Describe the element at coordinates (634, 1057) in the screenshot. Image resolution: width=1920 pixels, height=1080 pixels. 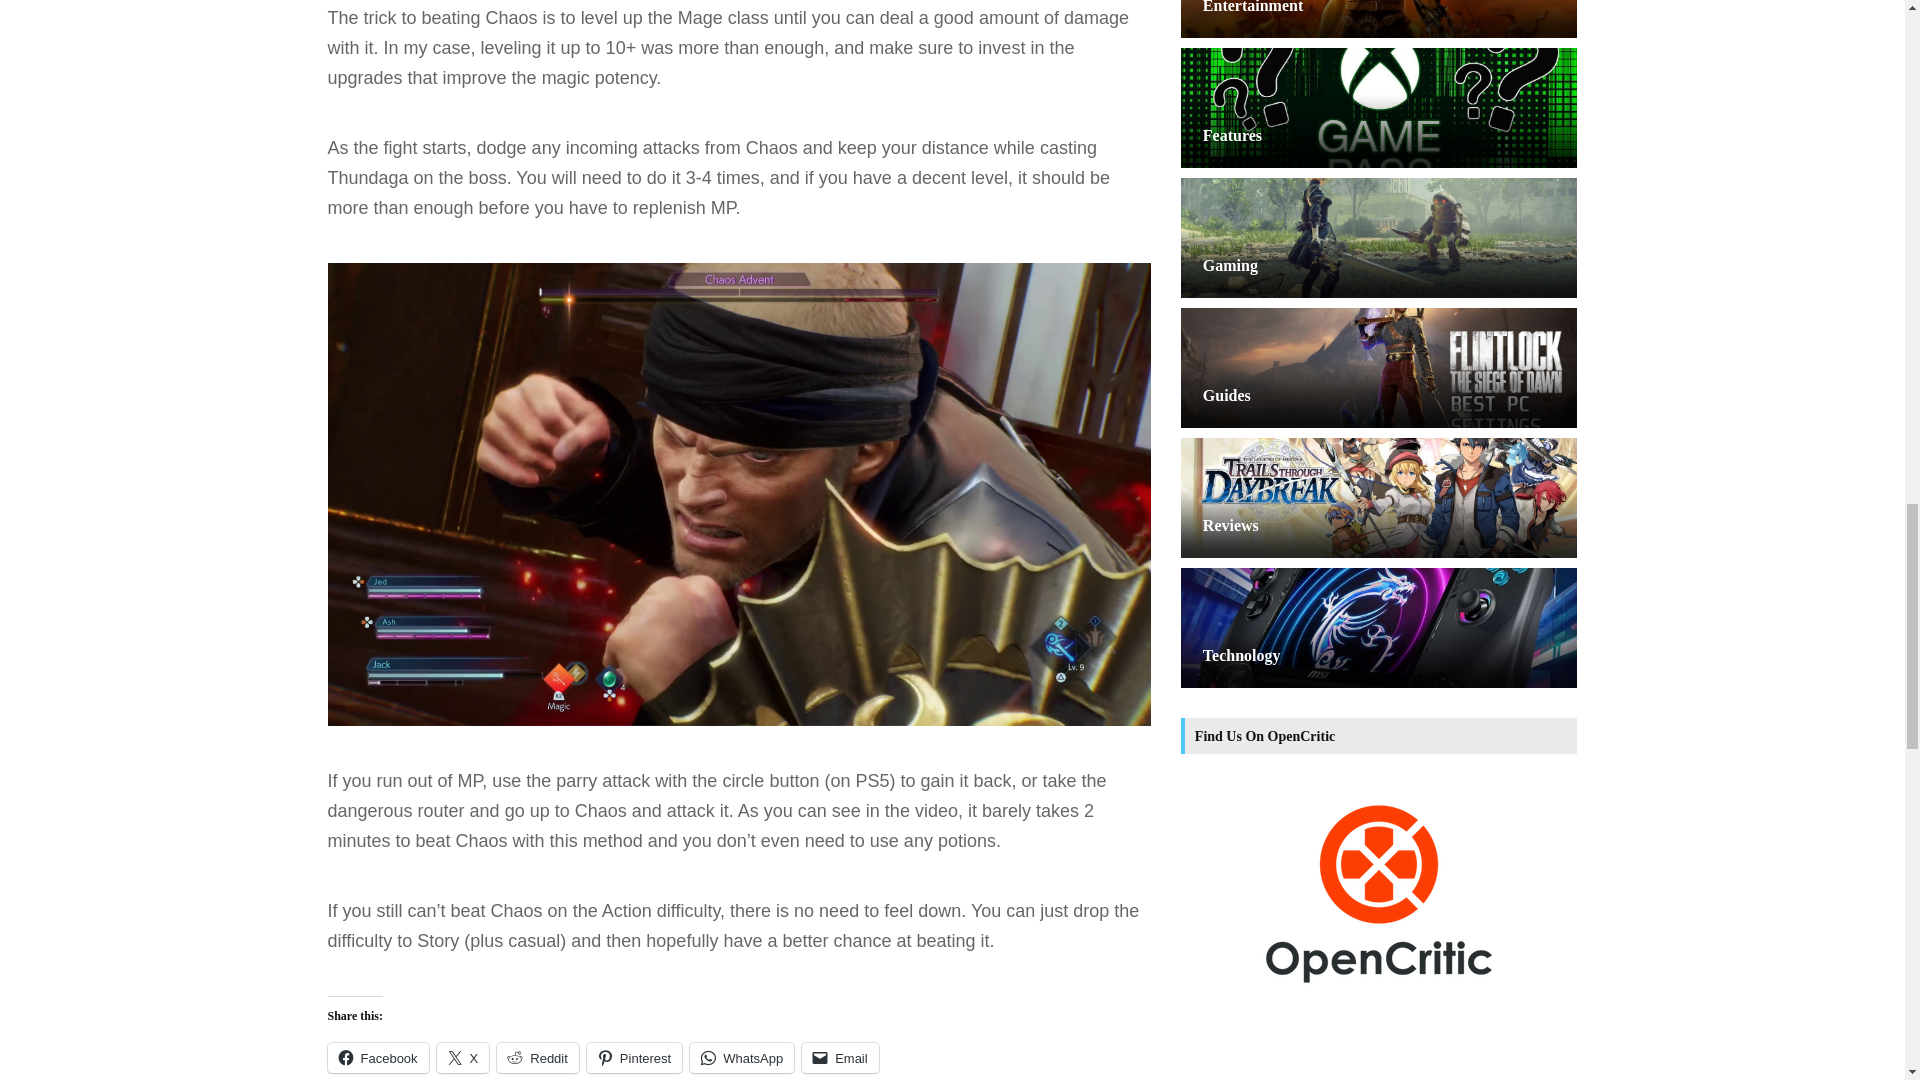
I see `Click to share on Pinterest` at that location.